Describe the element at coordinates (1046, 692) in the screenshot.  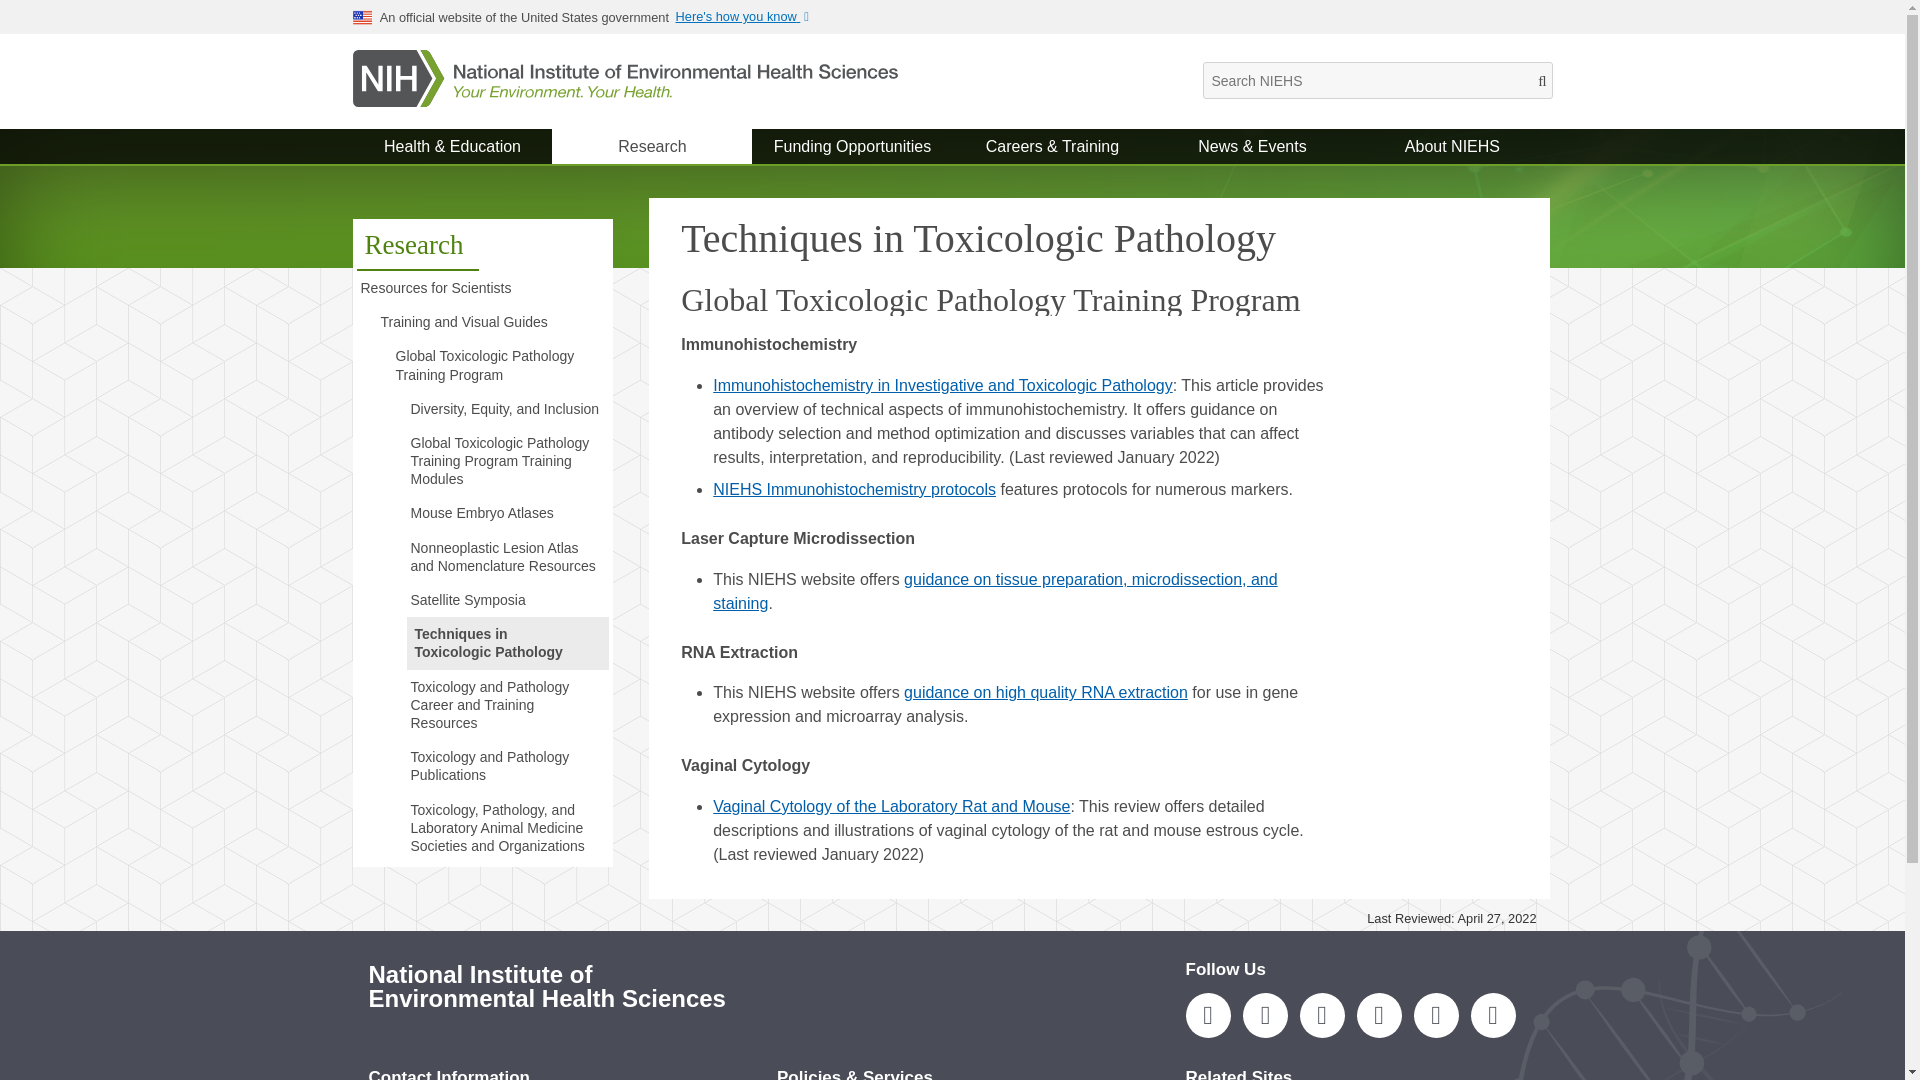
I see `Extraction of High Quality RNA` at that location.